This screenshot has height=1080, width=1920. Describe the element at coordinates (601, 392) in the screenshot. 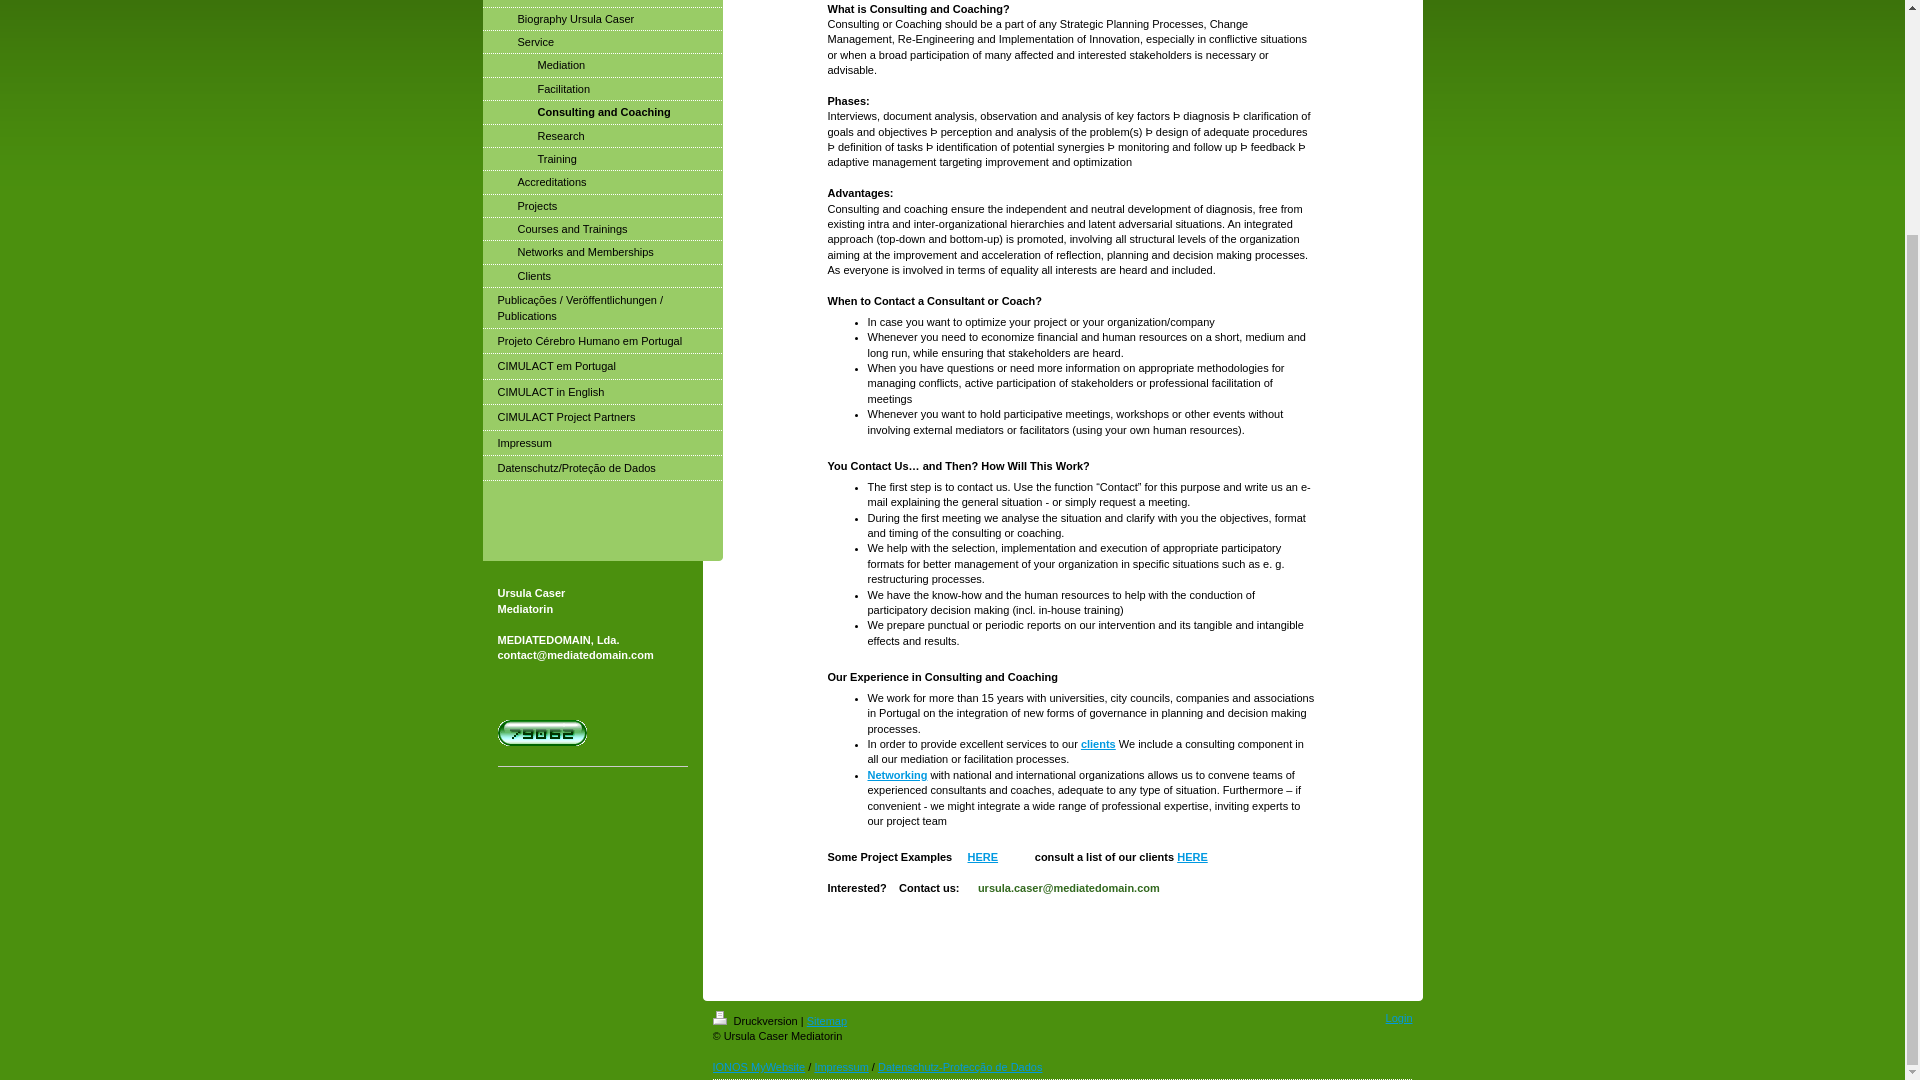

I see `CIMULACT in English` at that location.